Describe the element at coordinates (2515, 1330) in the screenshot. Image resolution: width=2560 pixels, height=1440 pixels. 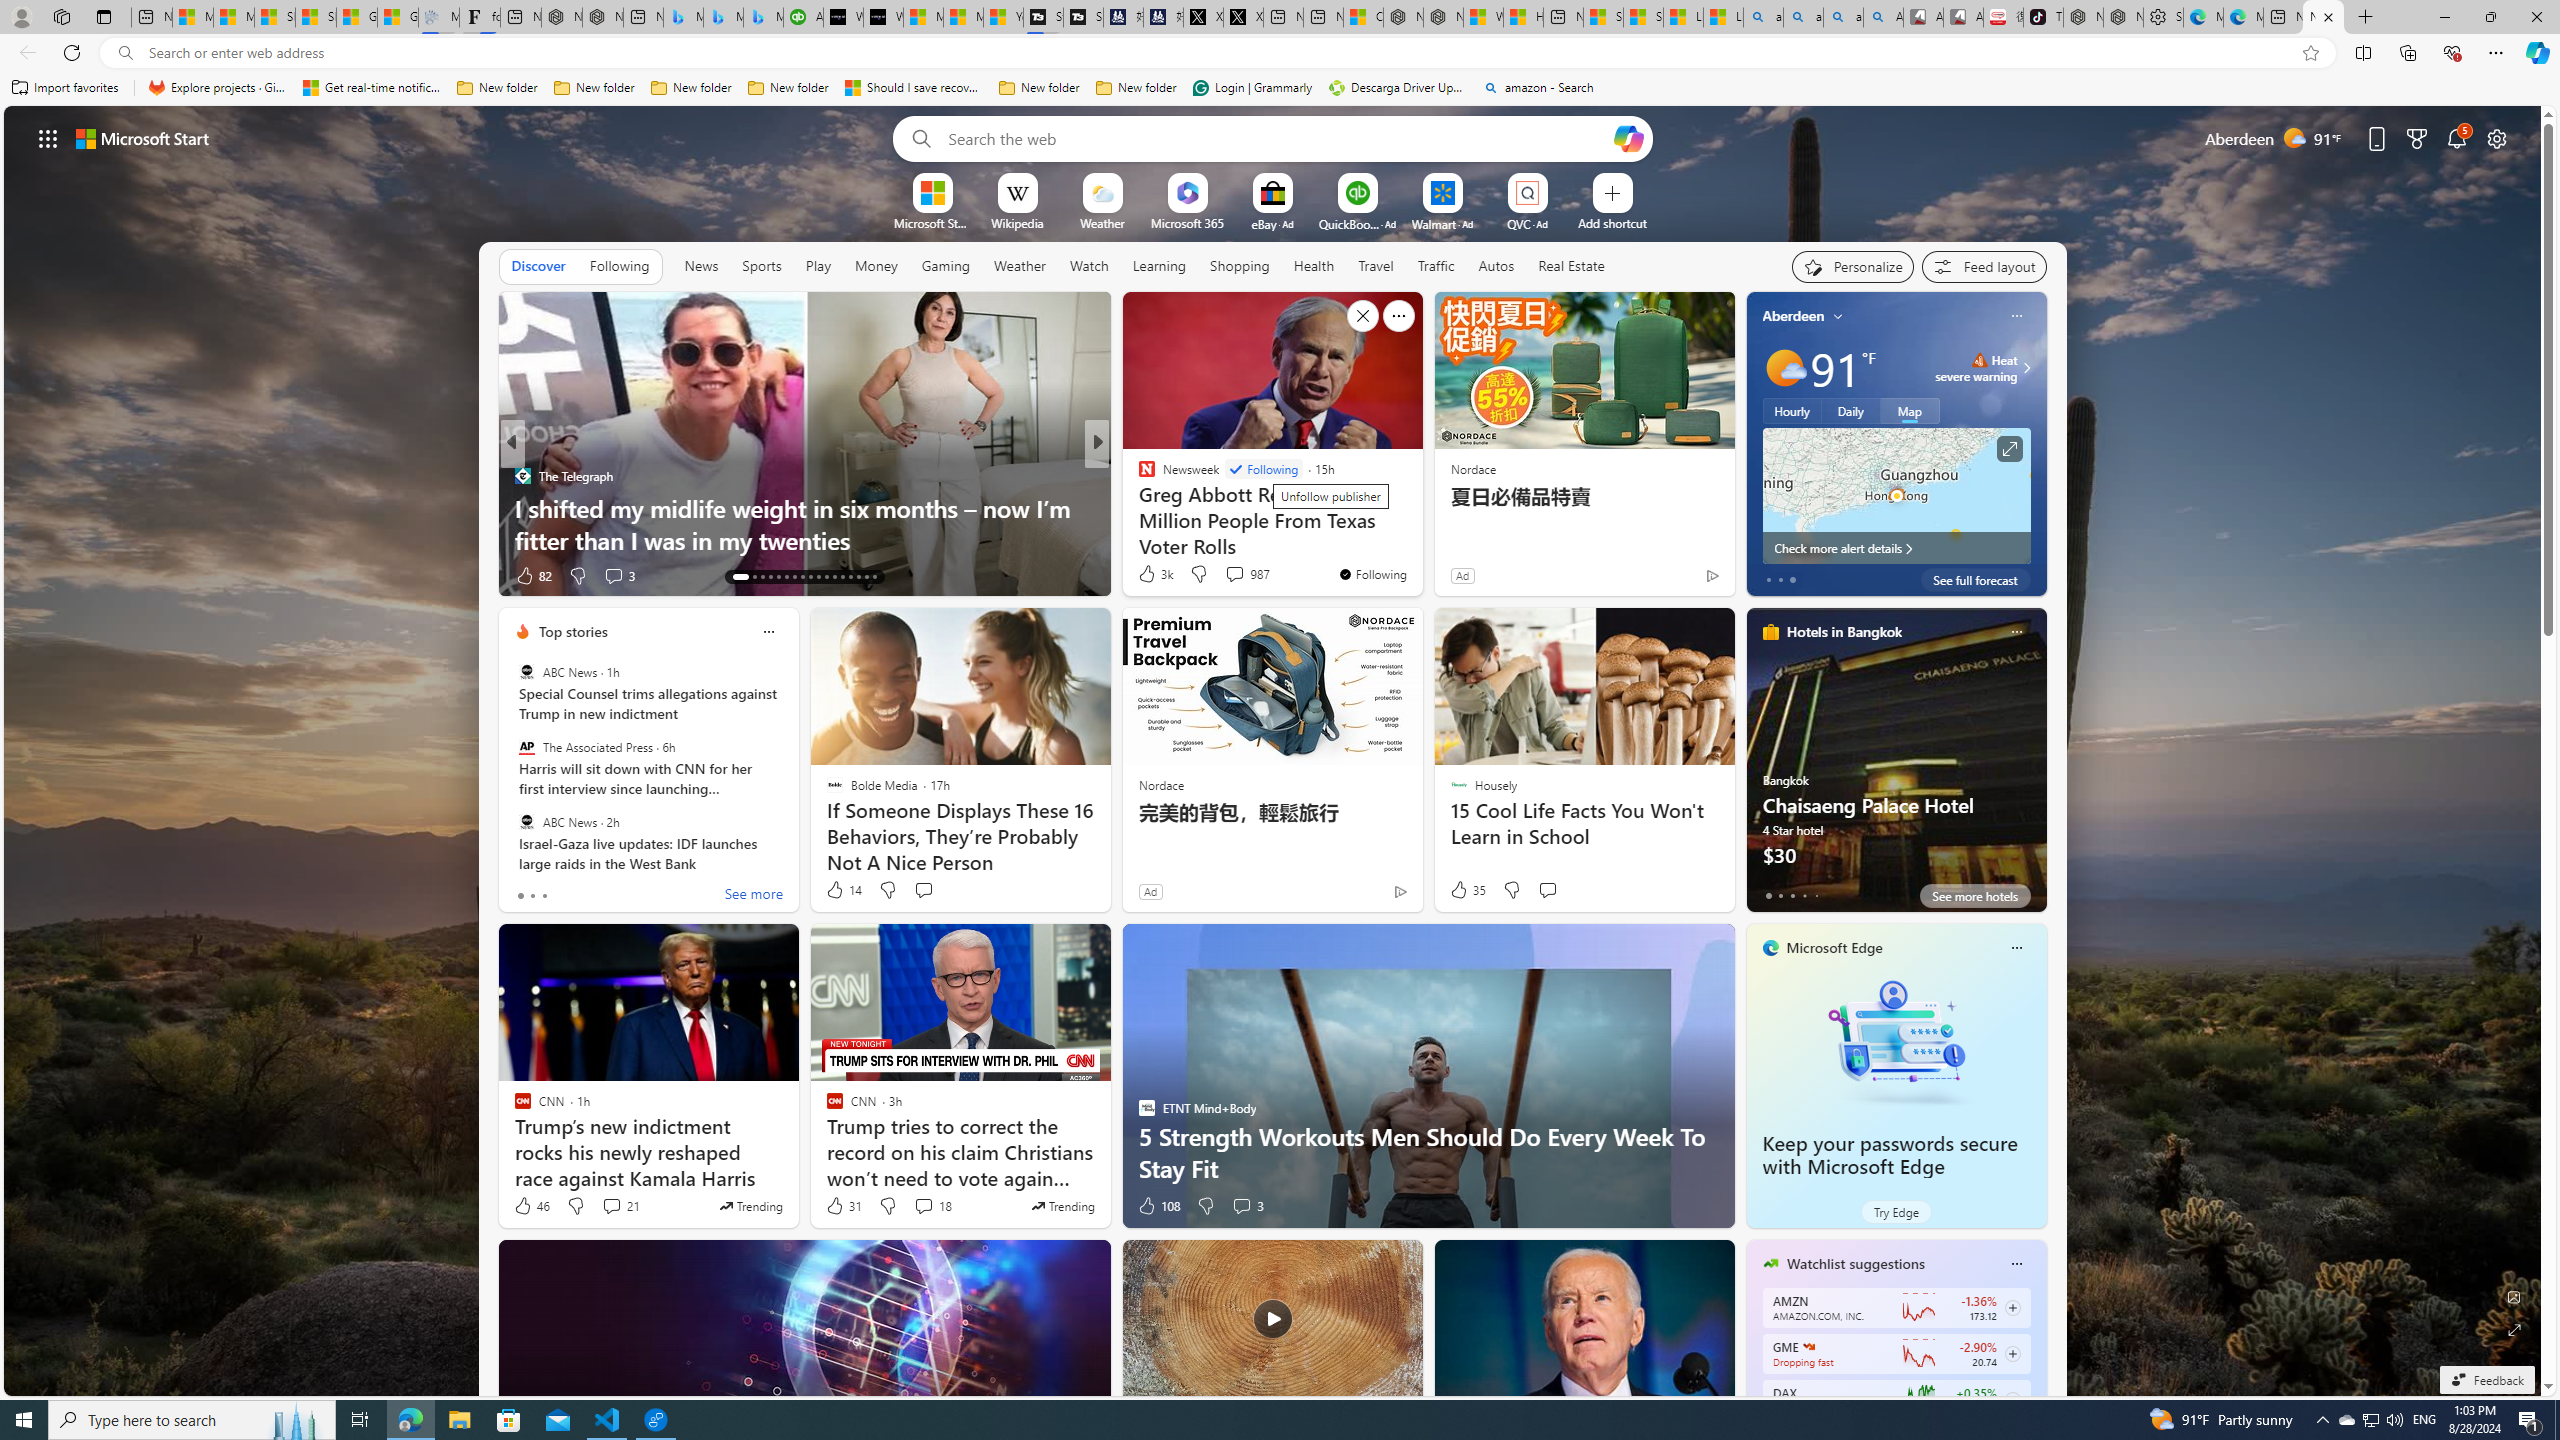
I see `Expand background` at that location.